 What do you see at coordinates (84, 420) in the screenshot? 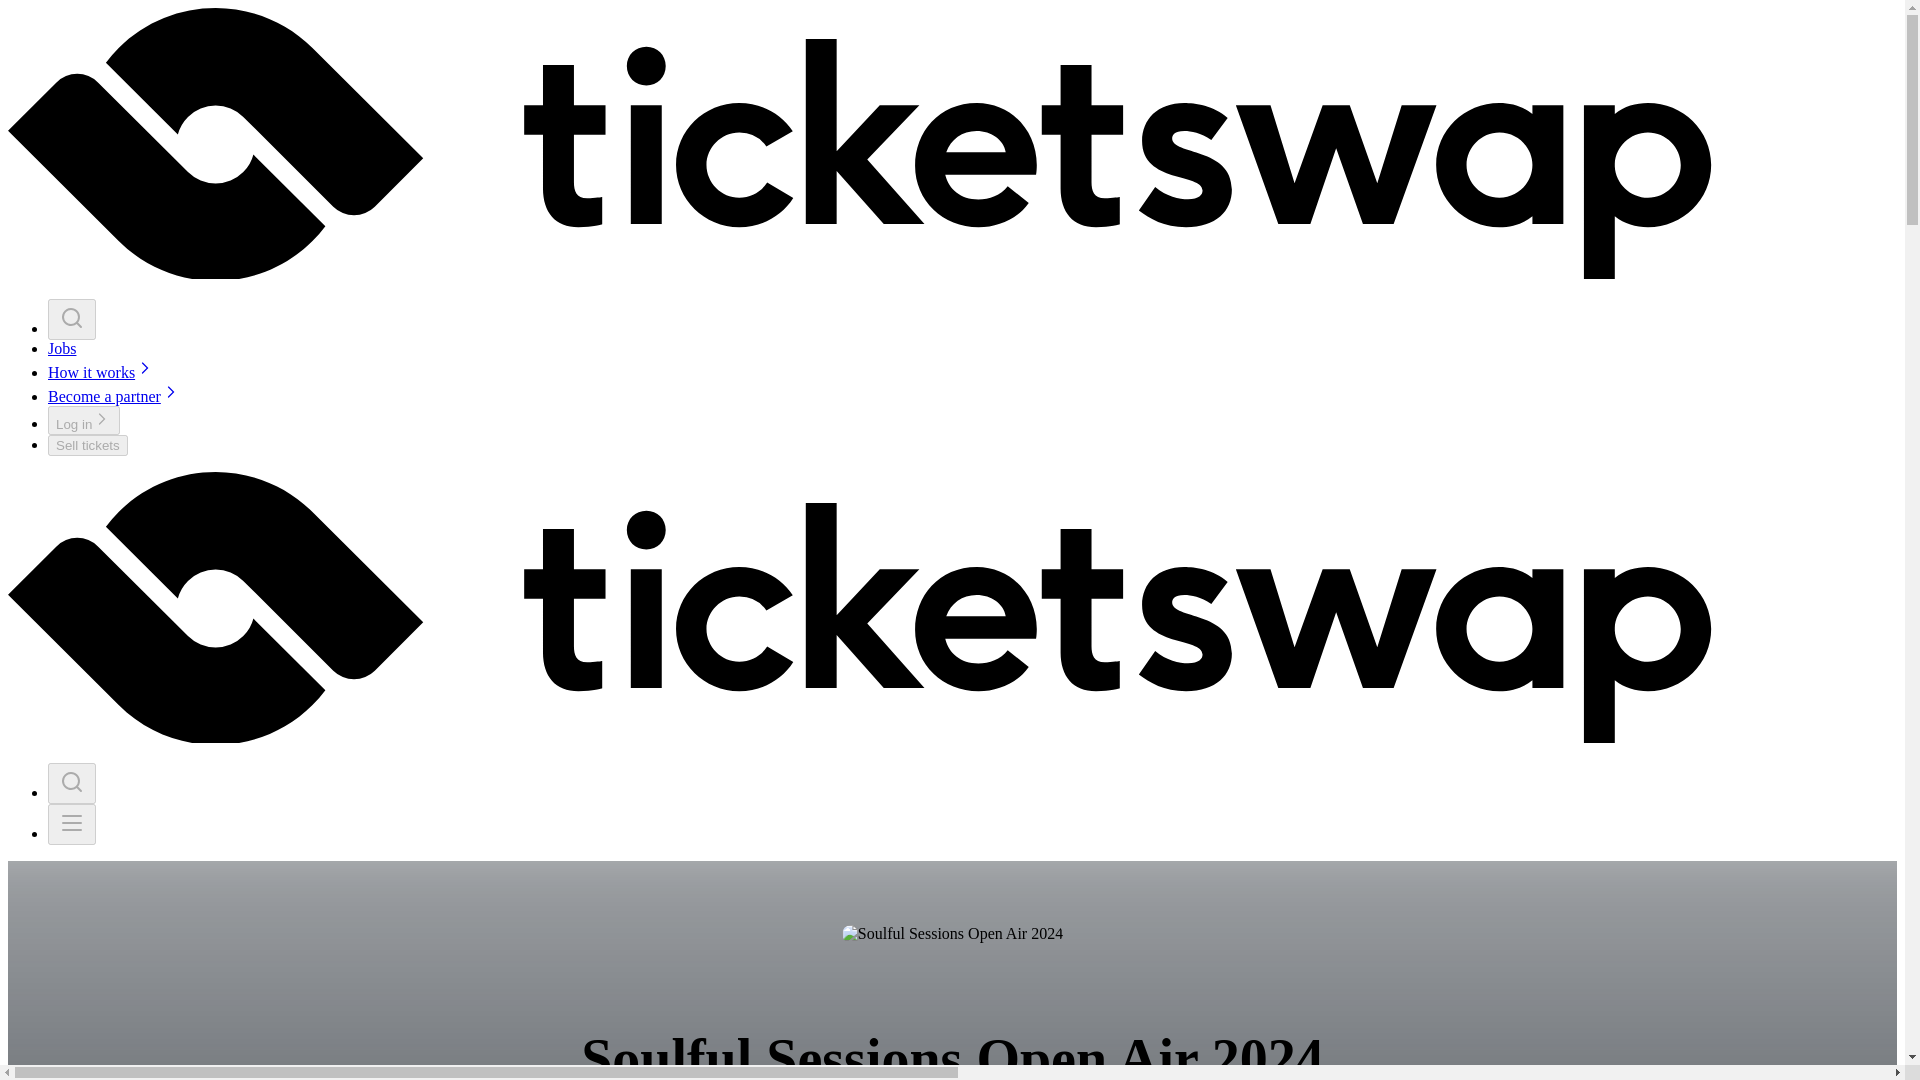
I see `Log in` at bounding box center [84, 420].